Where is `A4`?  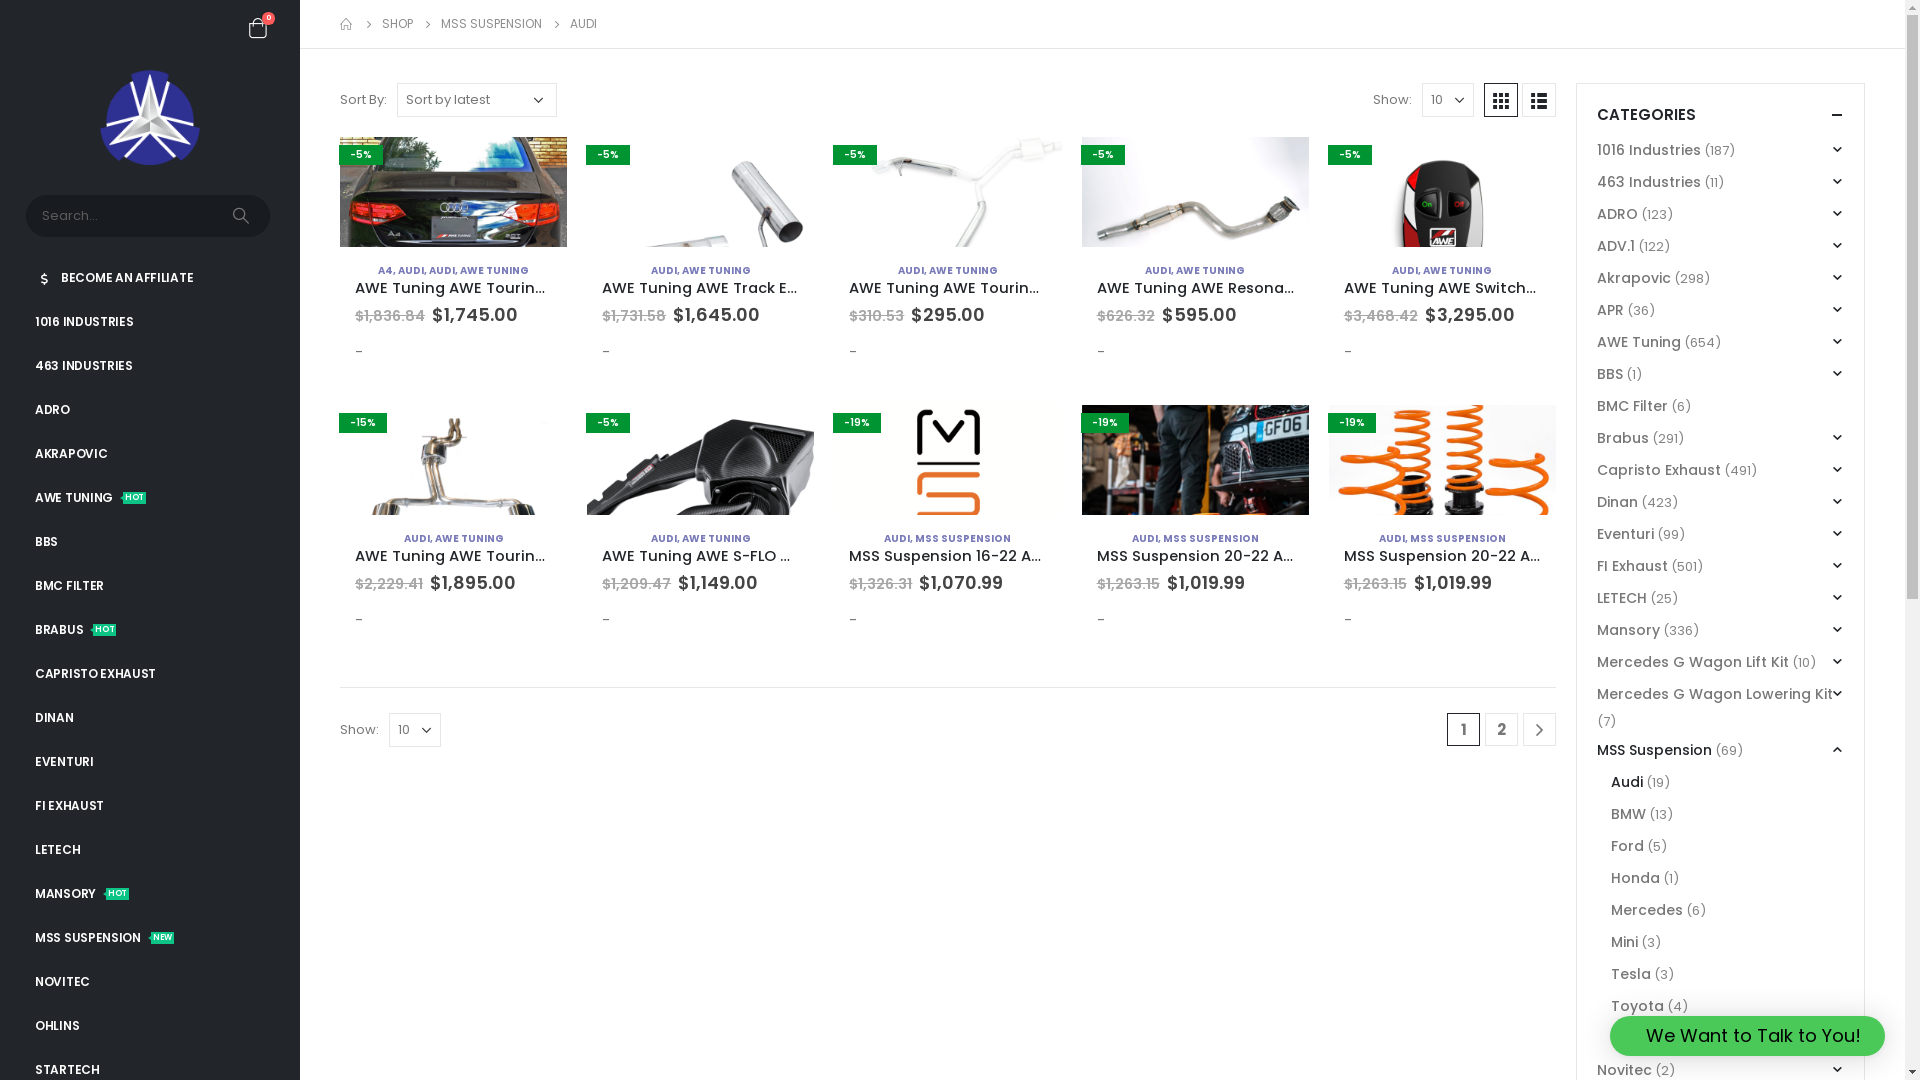 A4 is located at coordinates (386, 270).